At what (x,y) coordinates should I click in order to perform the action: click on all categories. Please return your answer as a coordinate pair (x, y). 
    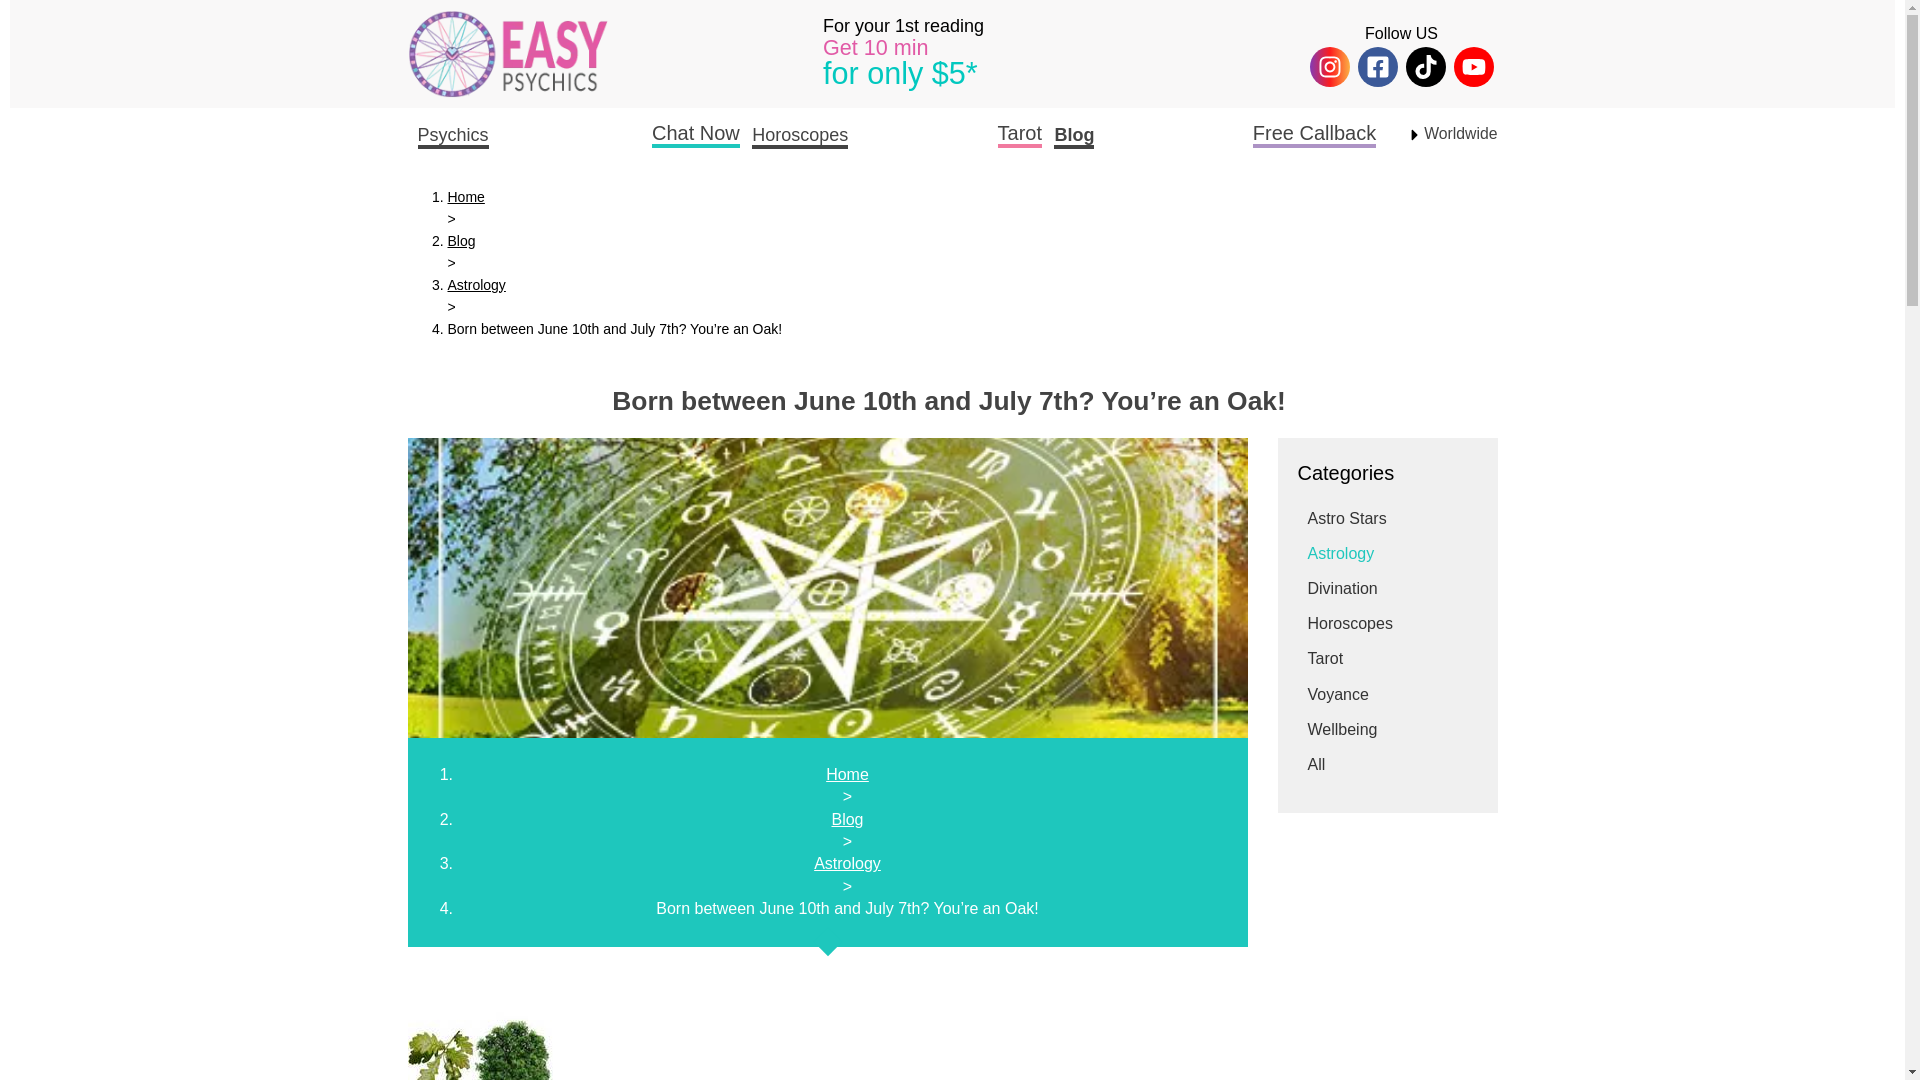
    Looking at the image, I should click on (1316, 764).